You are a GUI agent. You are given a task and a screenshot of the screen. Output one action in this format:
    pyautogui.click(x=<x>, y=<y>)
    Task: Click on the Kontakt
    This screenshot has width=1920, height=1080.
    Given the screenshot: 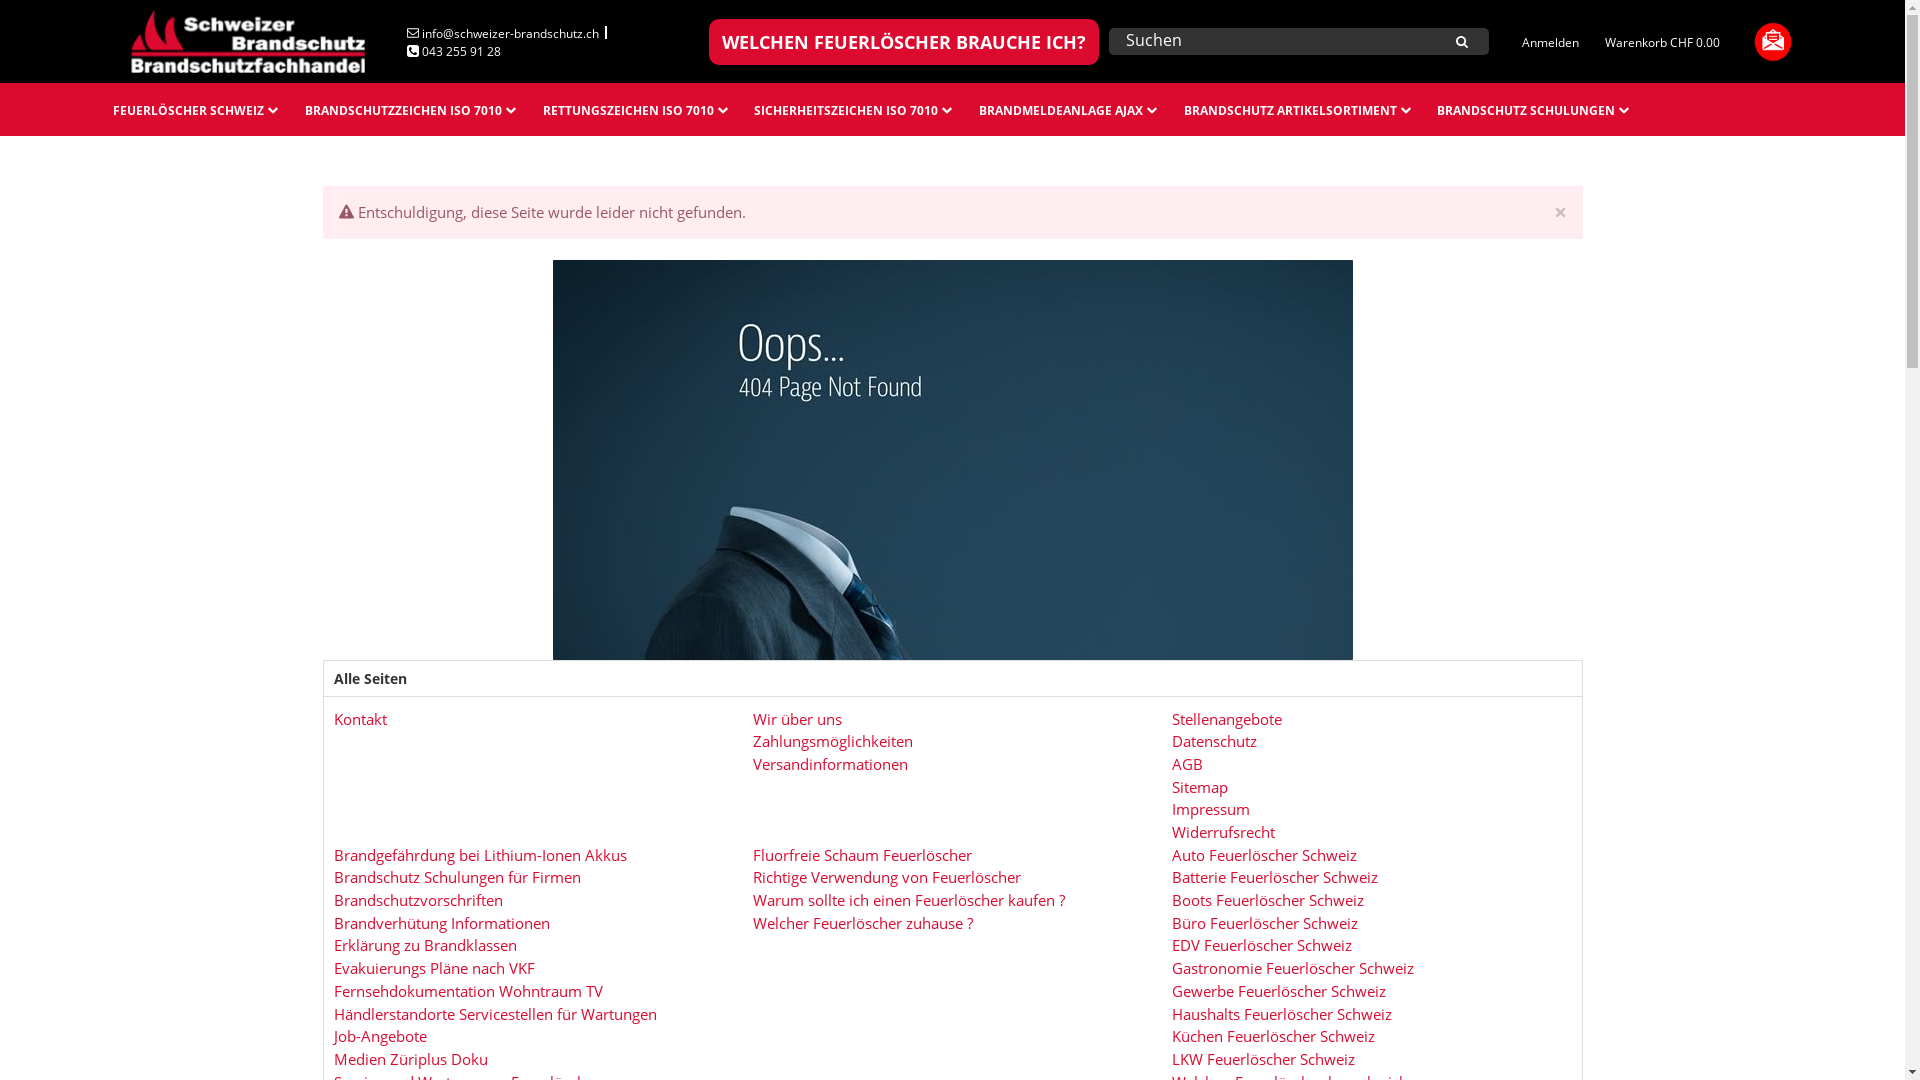 What is the action you would take?
    pyautogui.click(x=360, y=717)
    